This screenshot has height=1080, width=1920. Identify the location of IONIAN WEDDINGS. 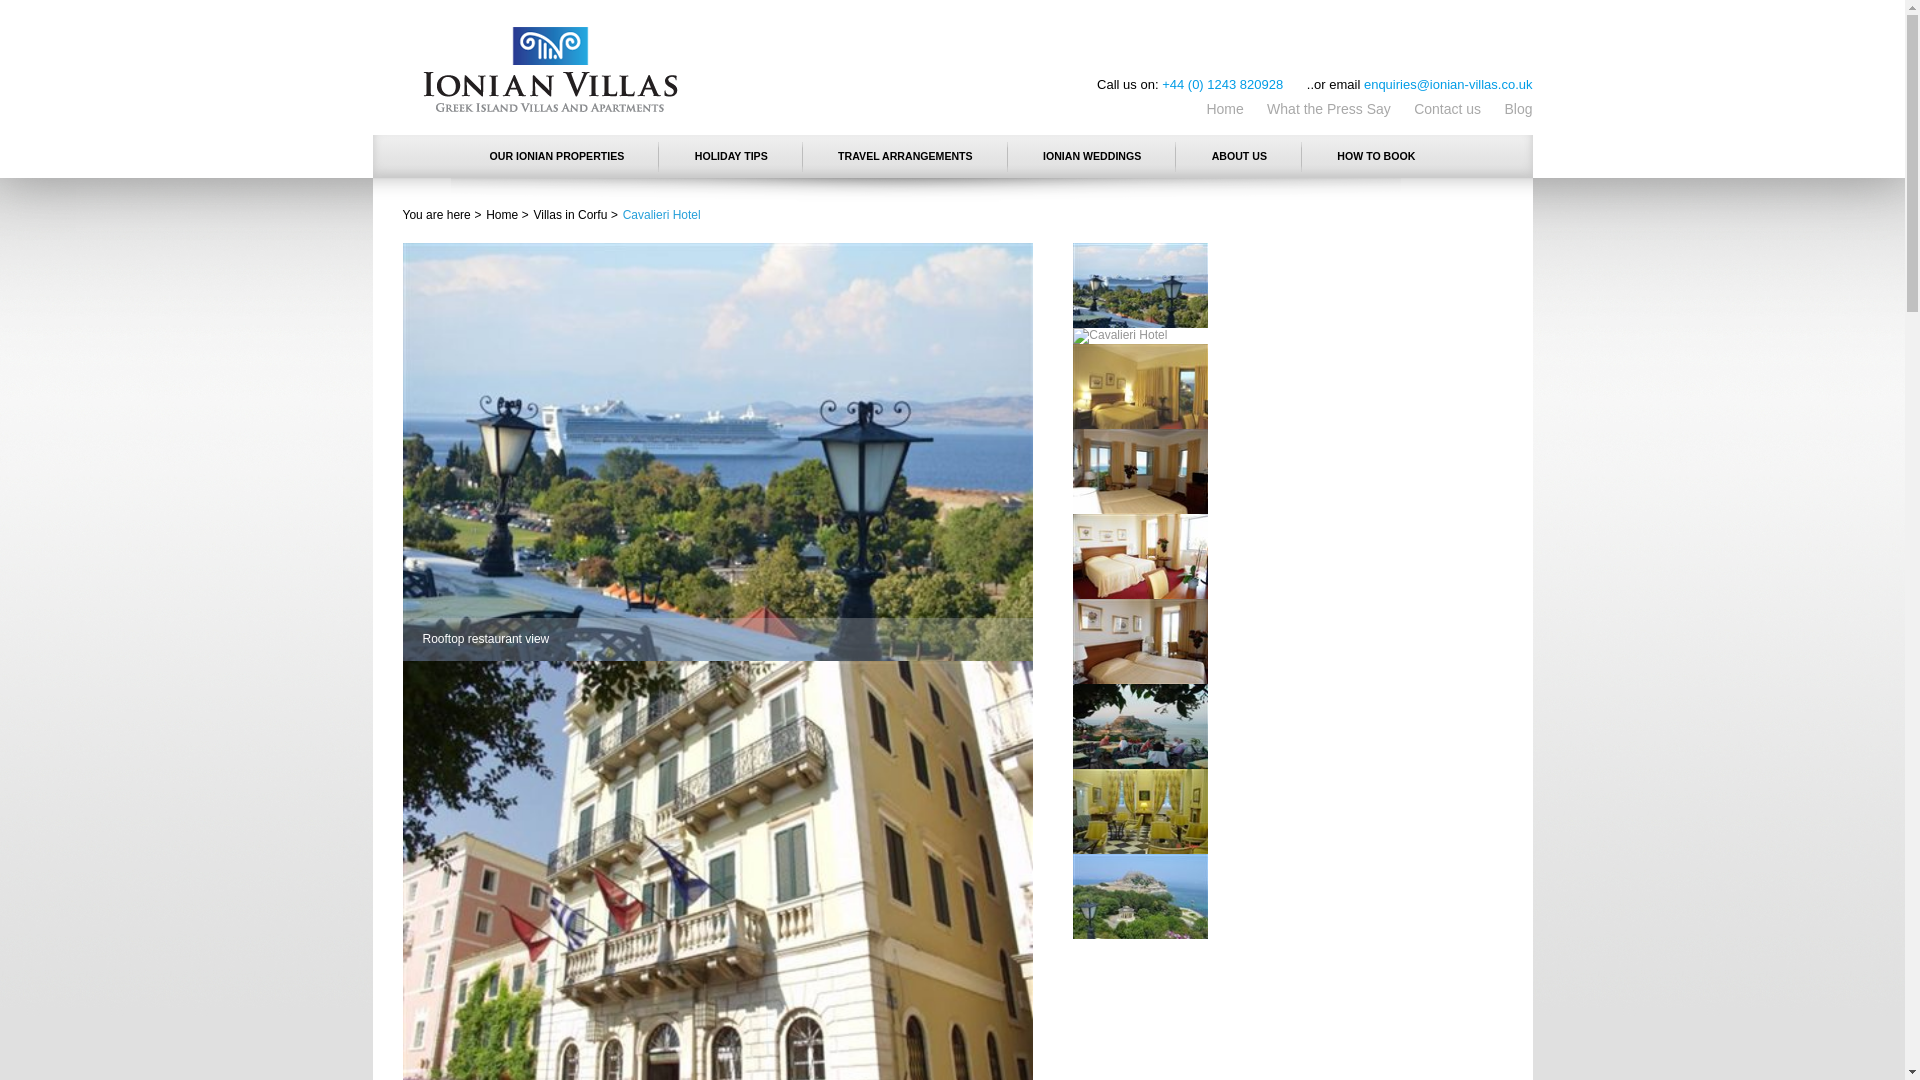
(1091, 156).